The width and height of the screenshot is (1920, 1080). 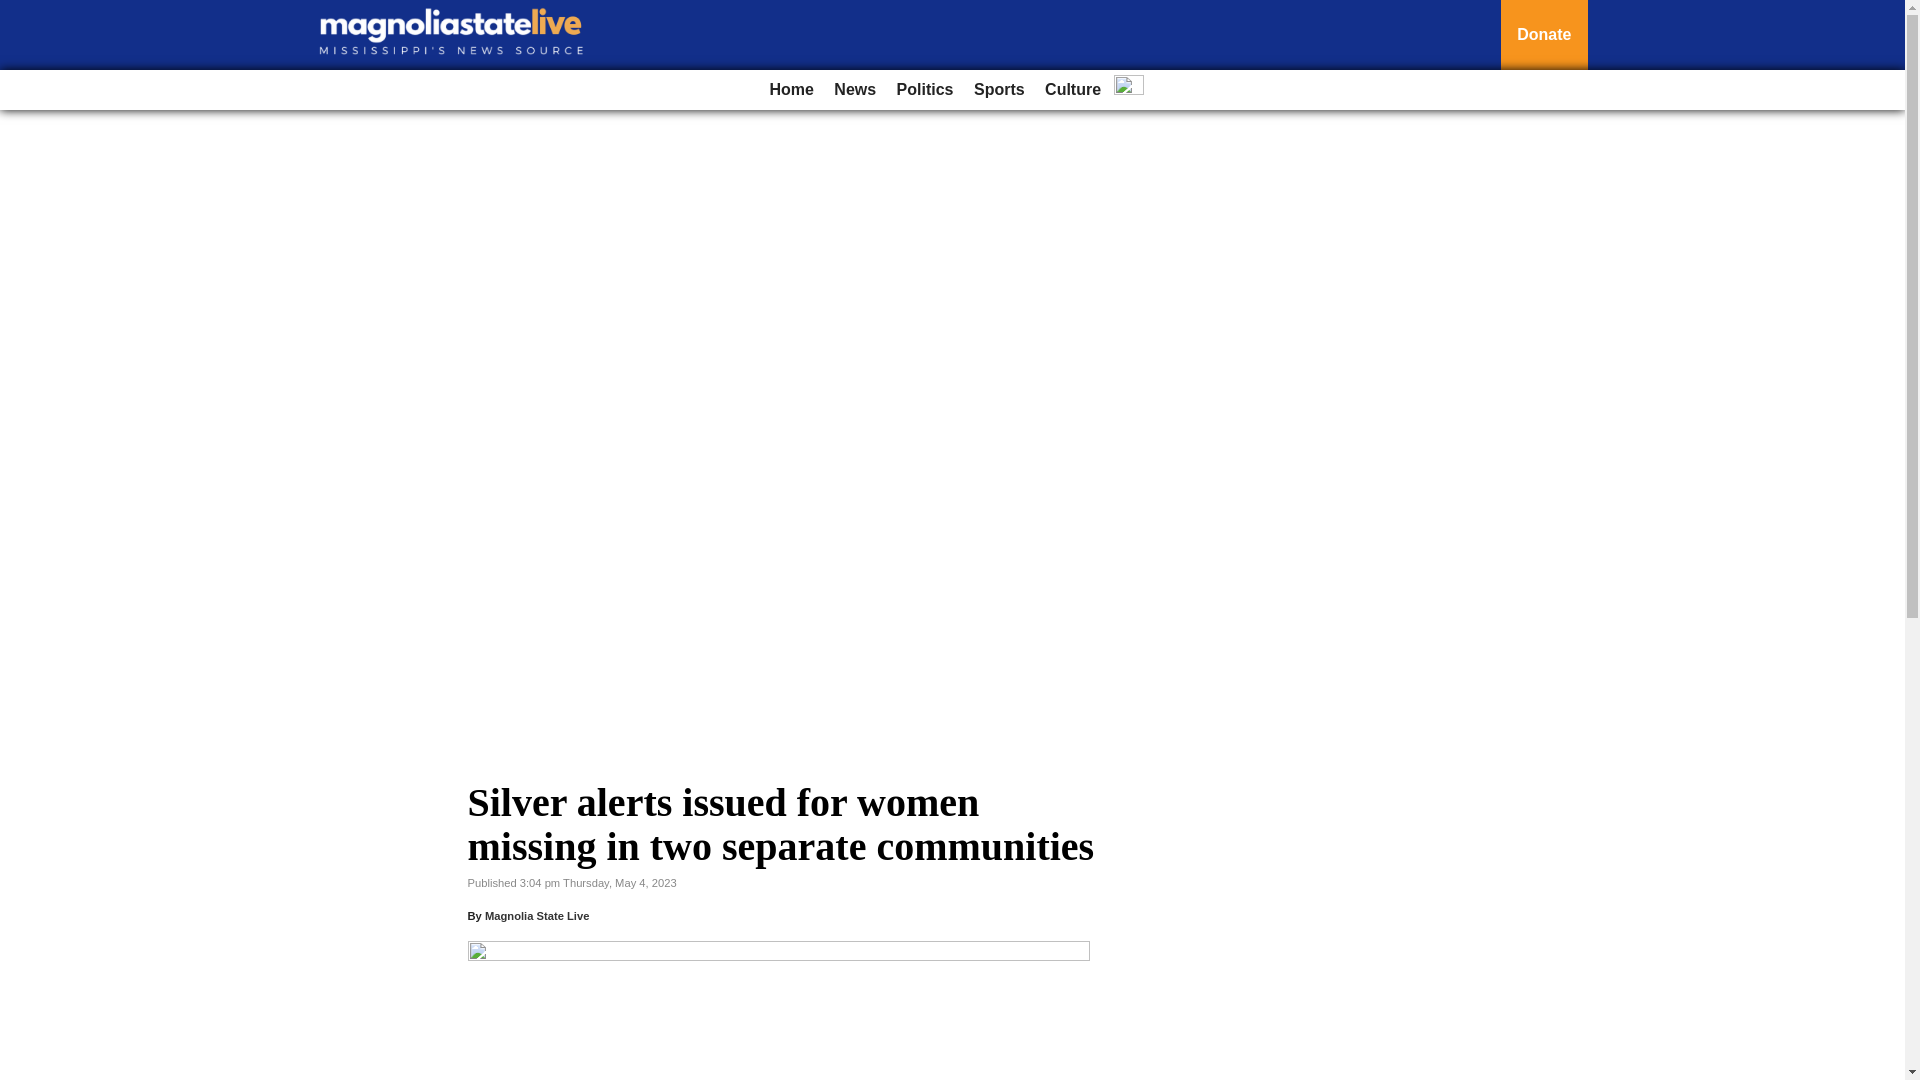 I want to click on Magnolia State Live, so click(x=537, y=916).